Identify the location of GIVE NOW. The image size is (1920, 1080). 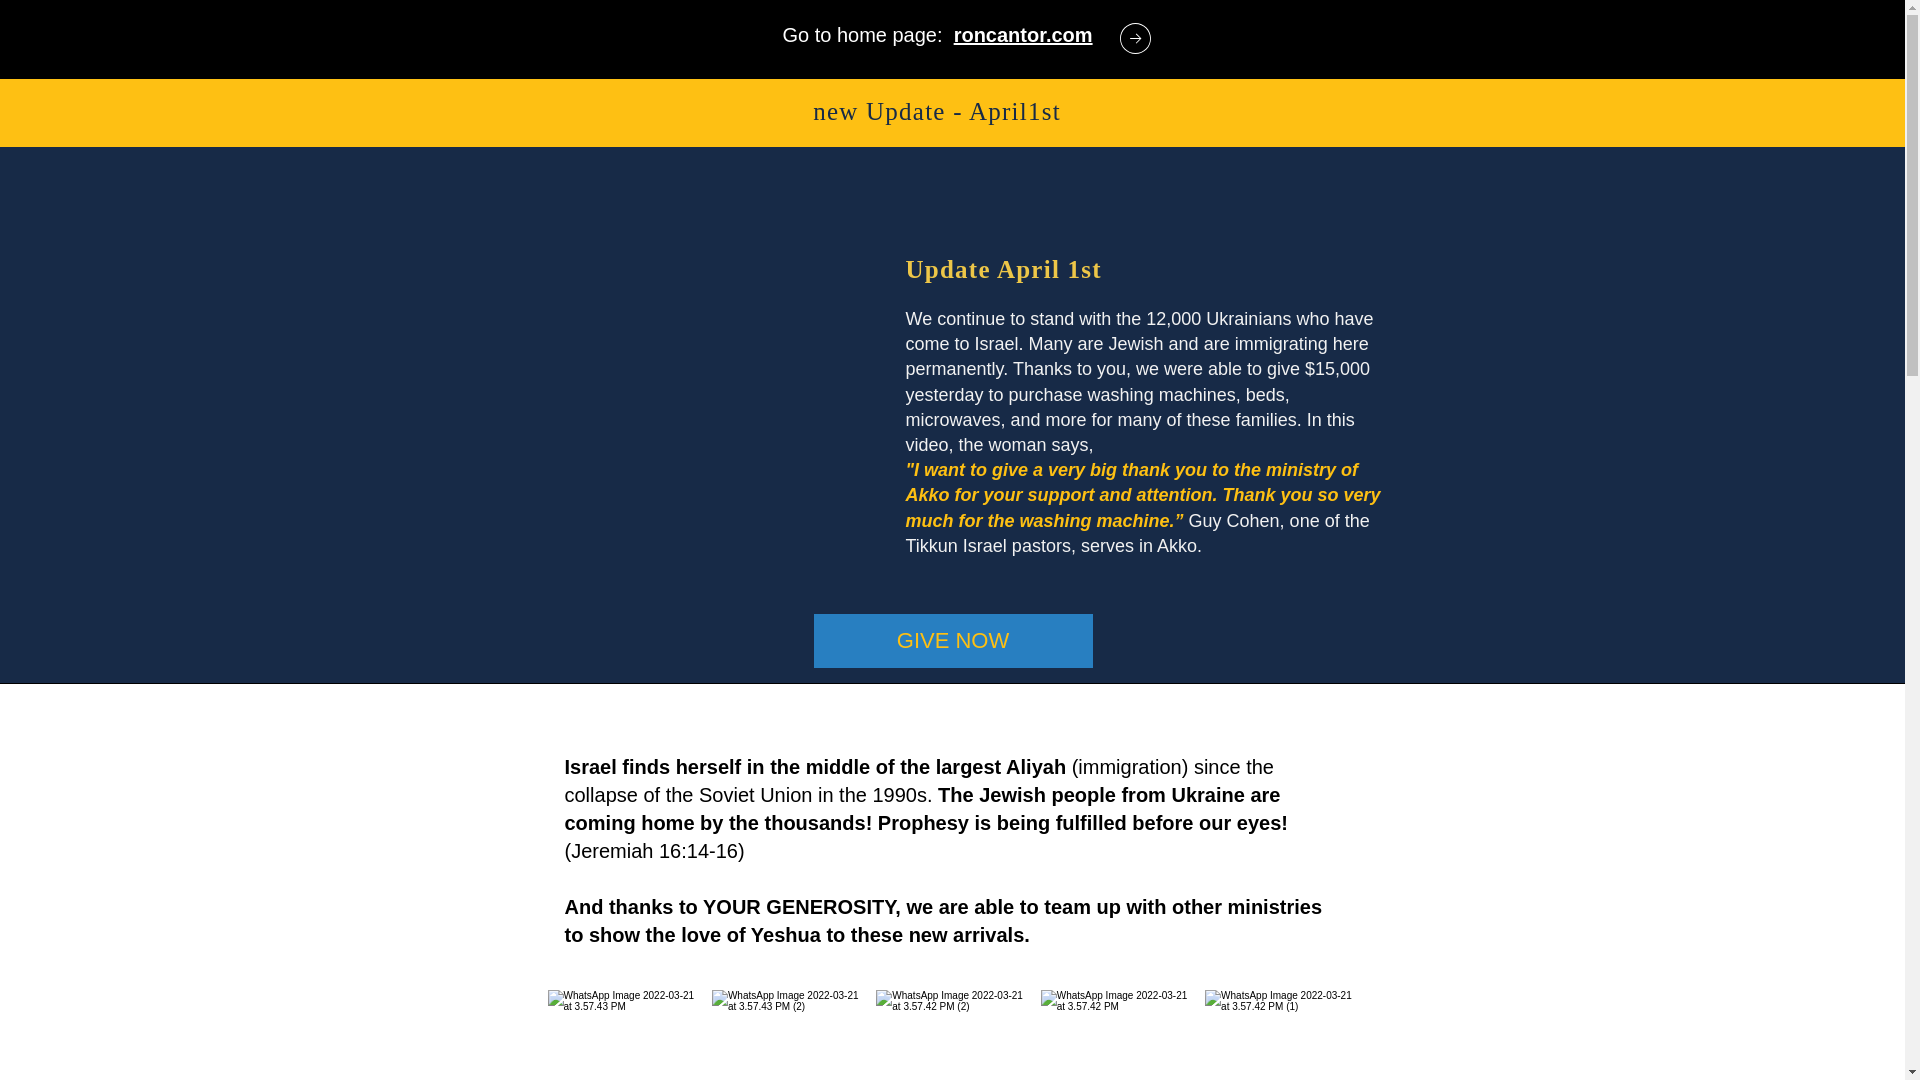
(953, 641).